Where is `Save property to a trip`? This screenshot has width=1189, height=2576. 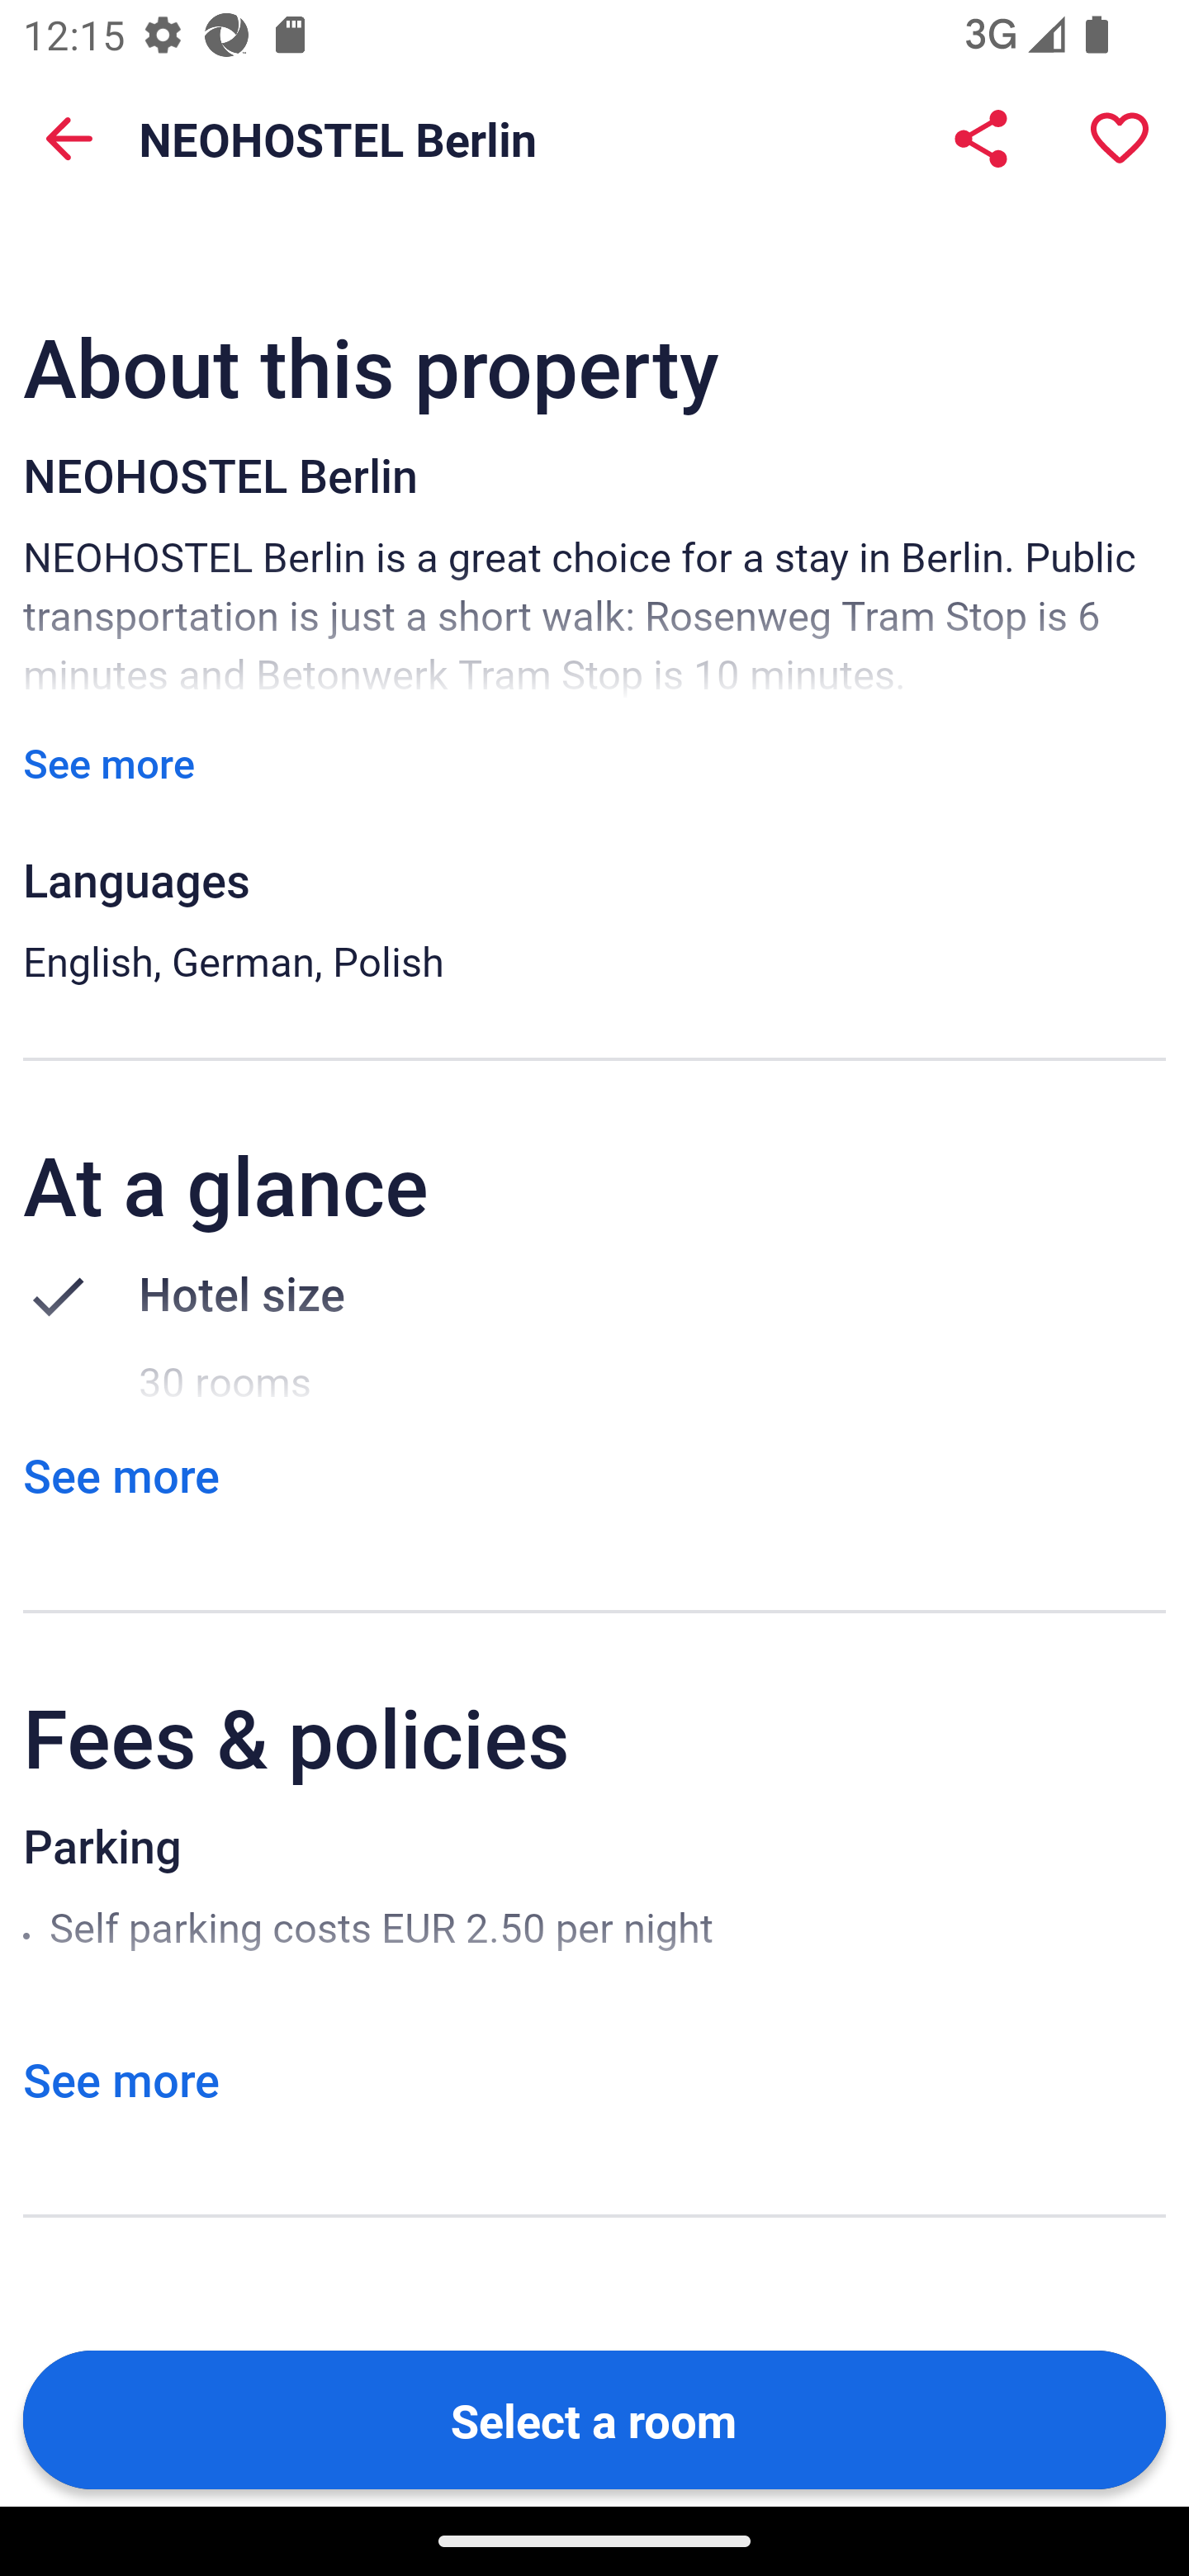 Save property to a trip is located at coordinates (1120, 139).